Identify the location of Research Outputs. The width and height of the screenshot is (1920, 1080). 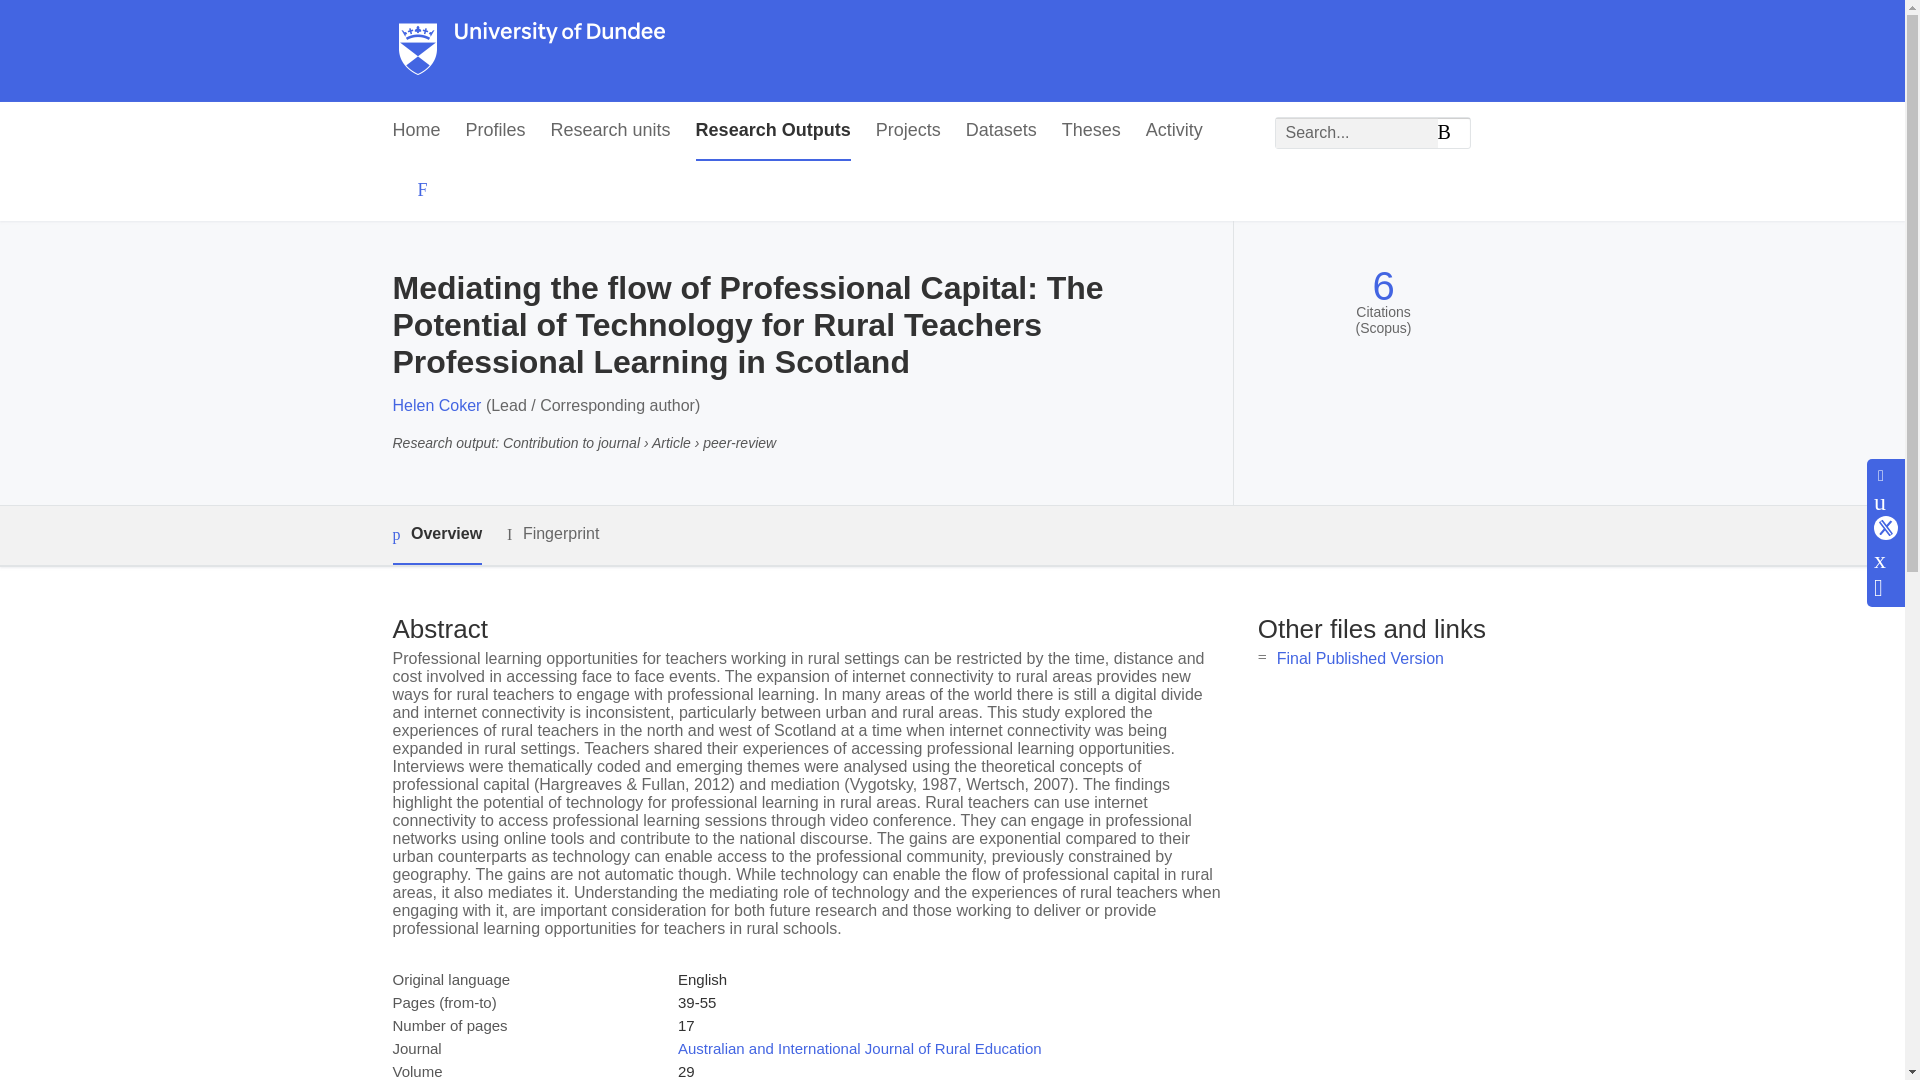
(772, 130).